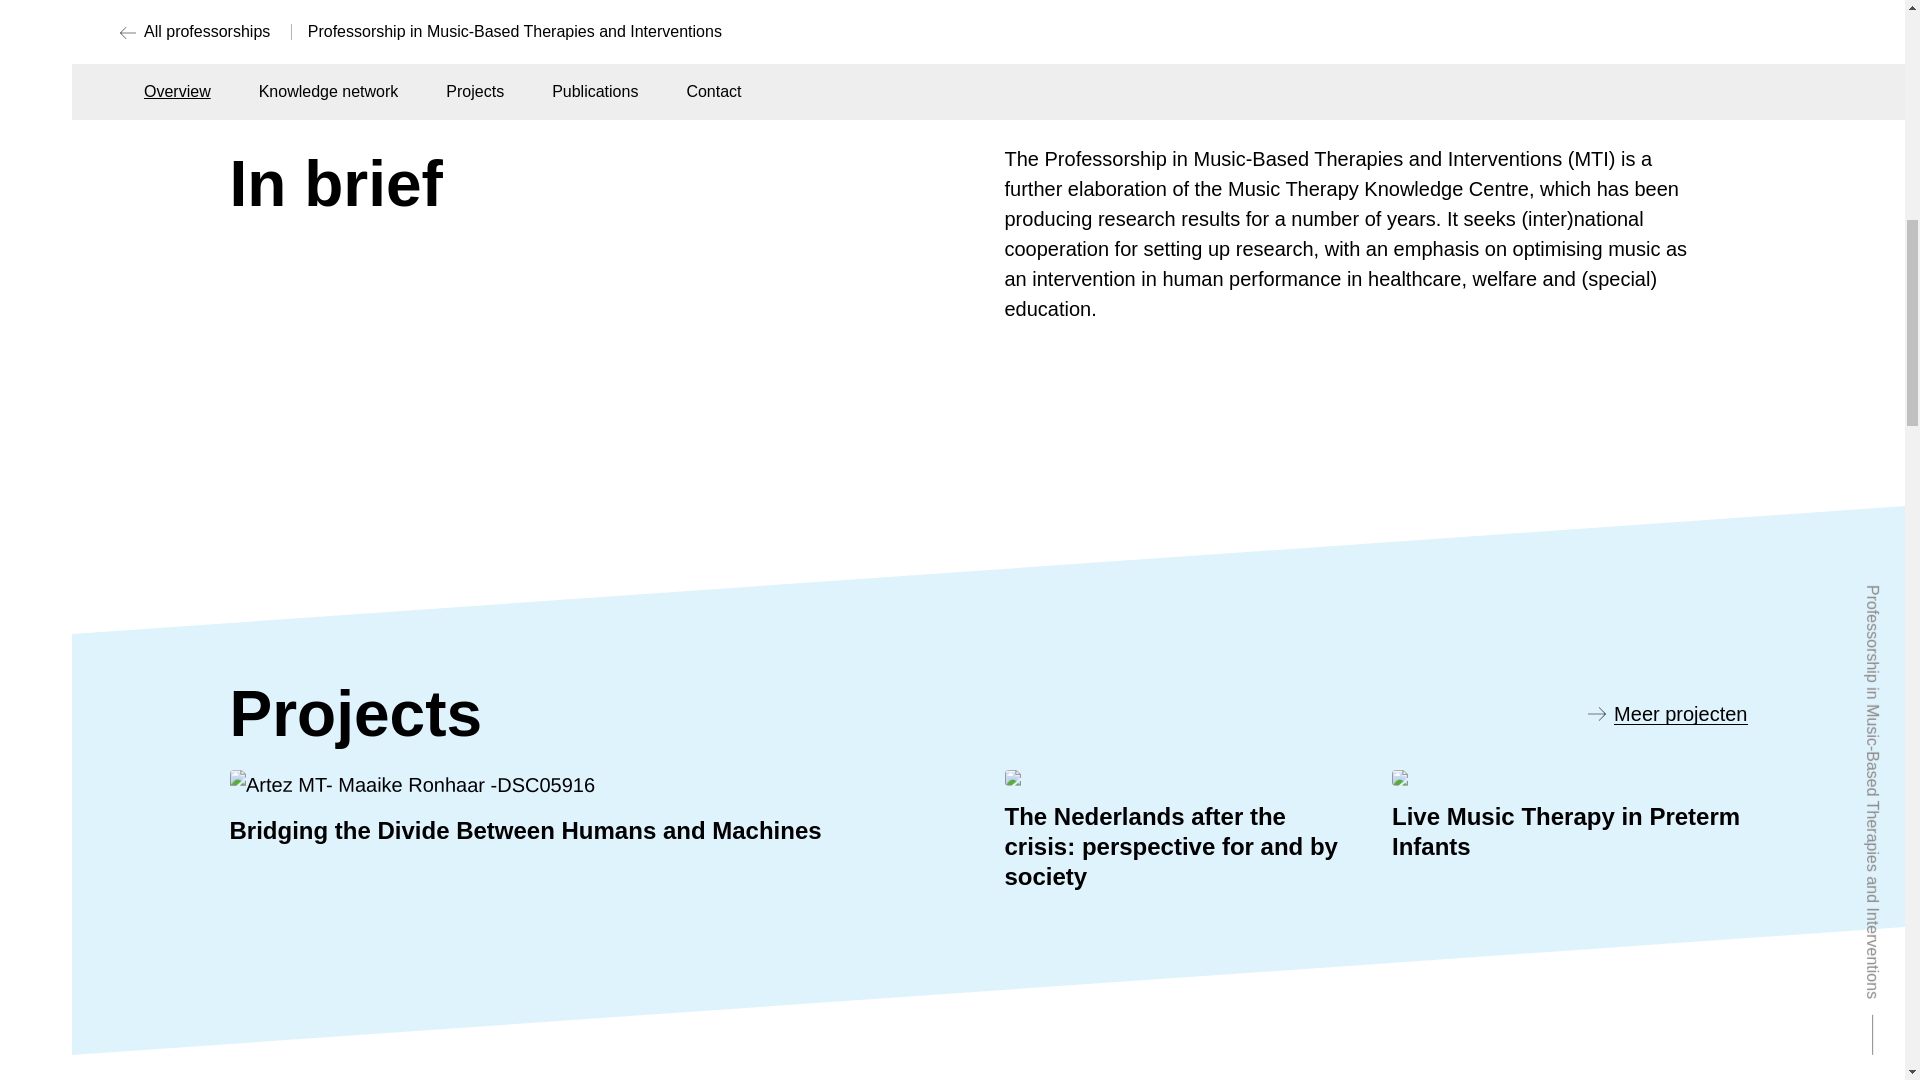 Image resolution: width=1920 pixels, height=1080 pixels. Describe the element at coordinates (1570, 834) in the screenshot. I see `Live Music Therapy in Preterm Infants` at that location.